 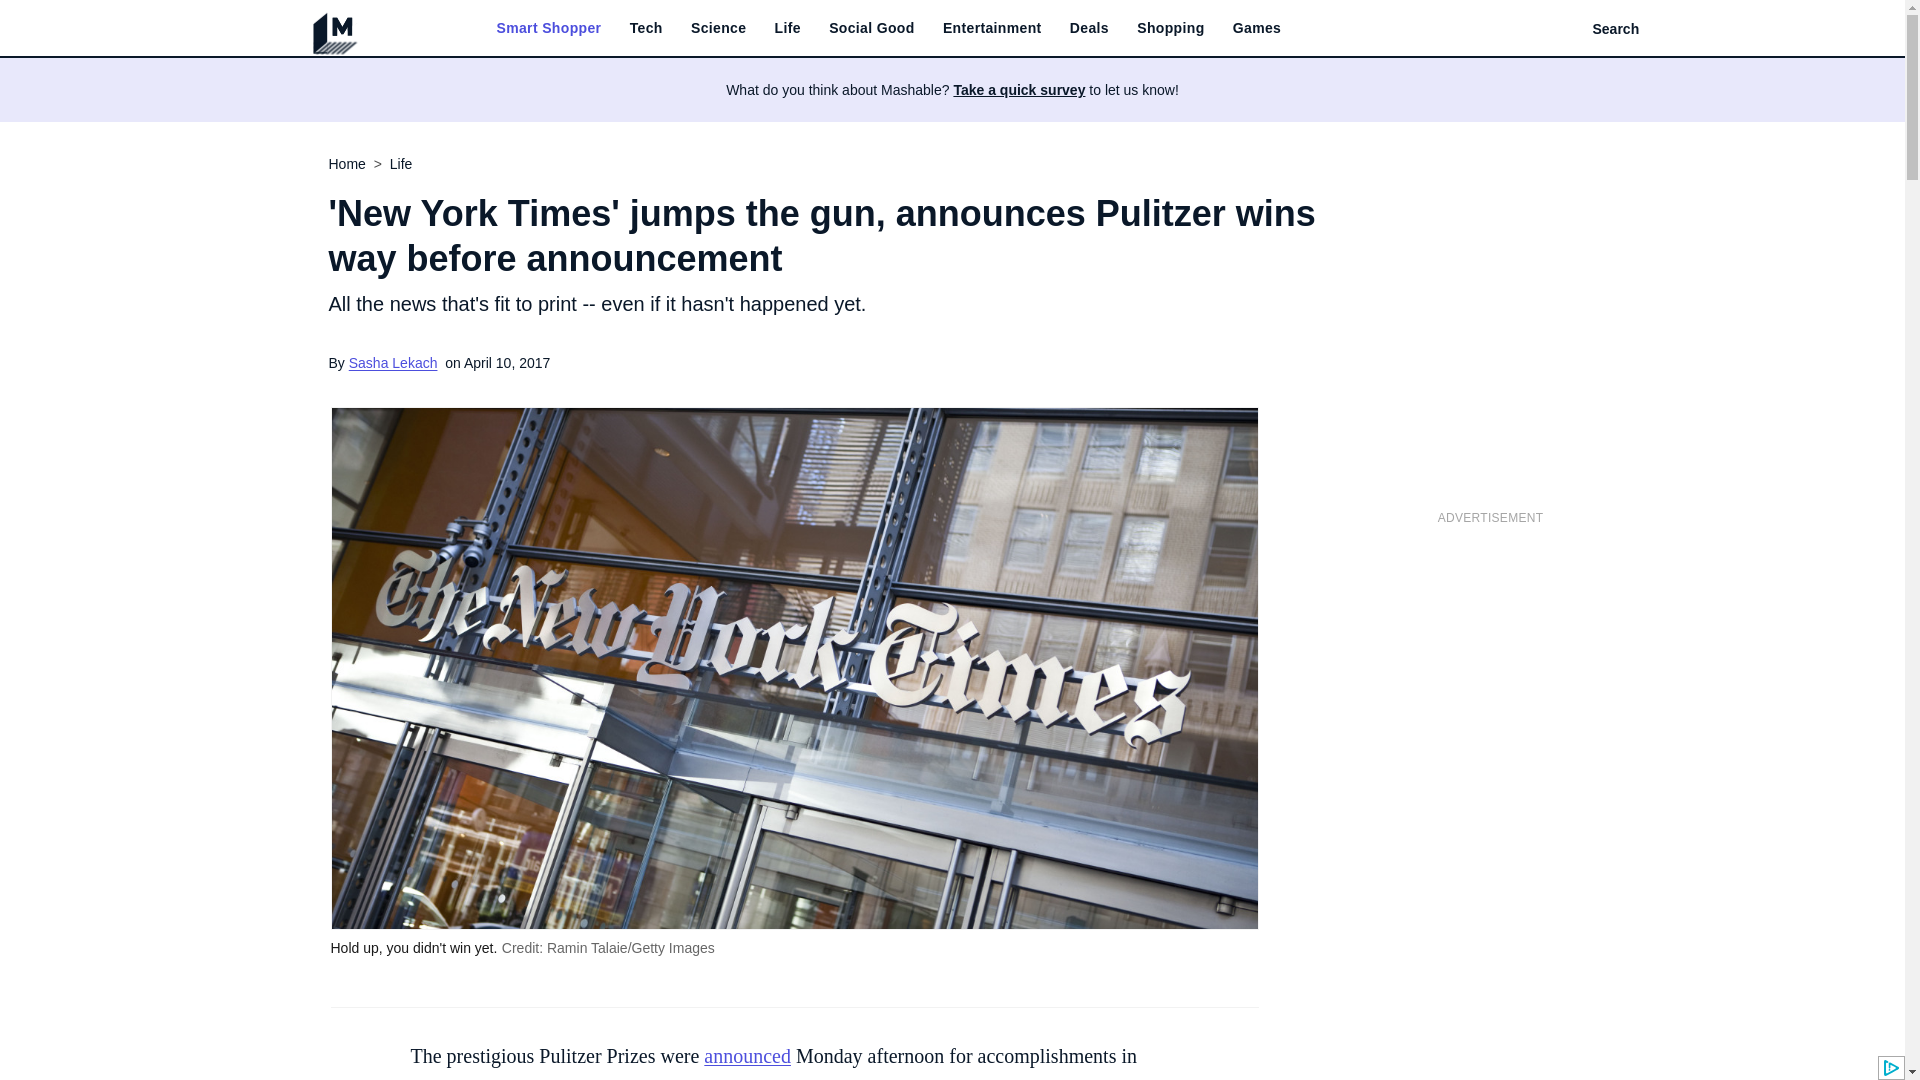 What do you see at coordinates (1256, 28) in the screenshot?
I see `Games` at bounding box center [1256, 28].